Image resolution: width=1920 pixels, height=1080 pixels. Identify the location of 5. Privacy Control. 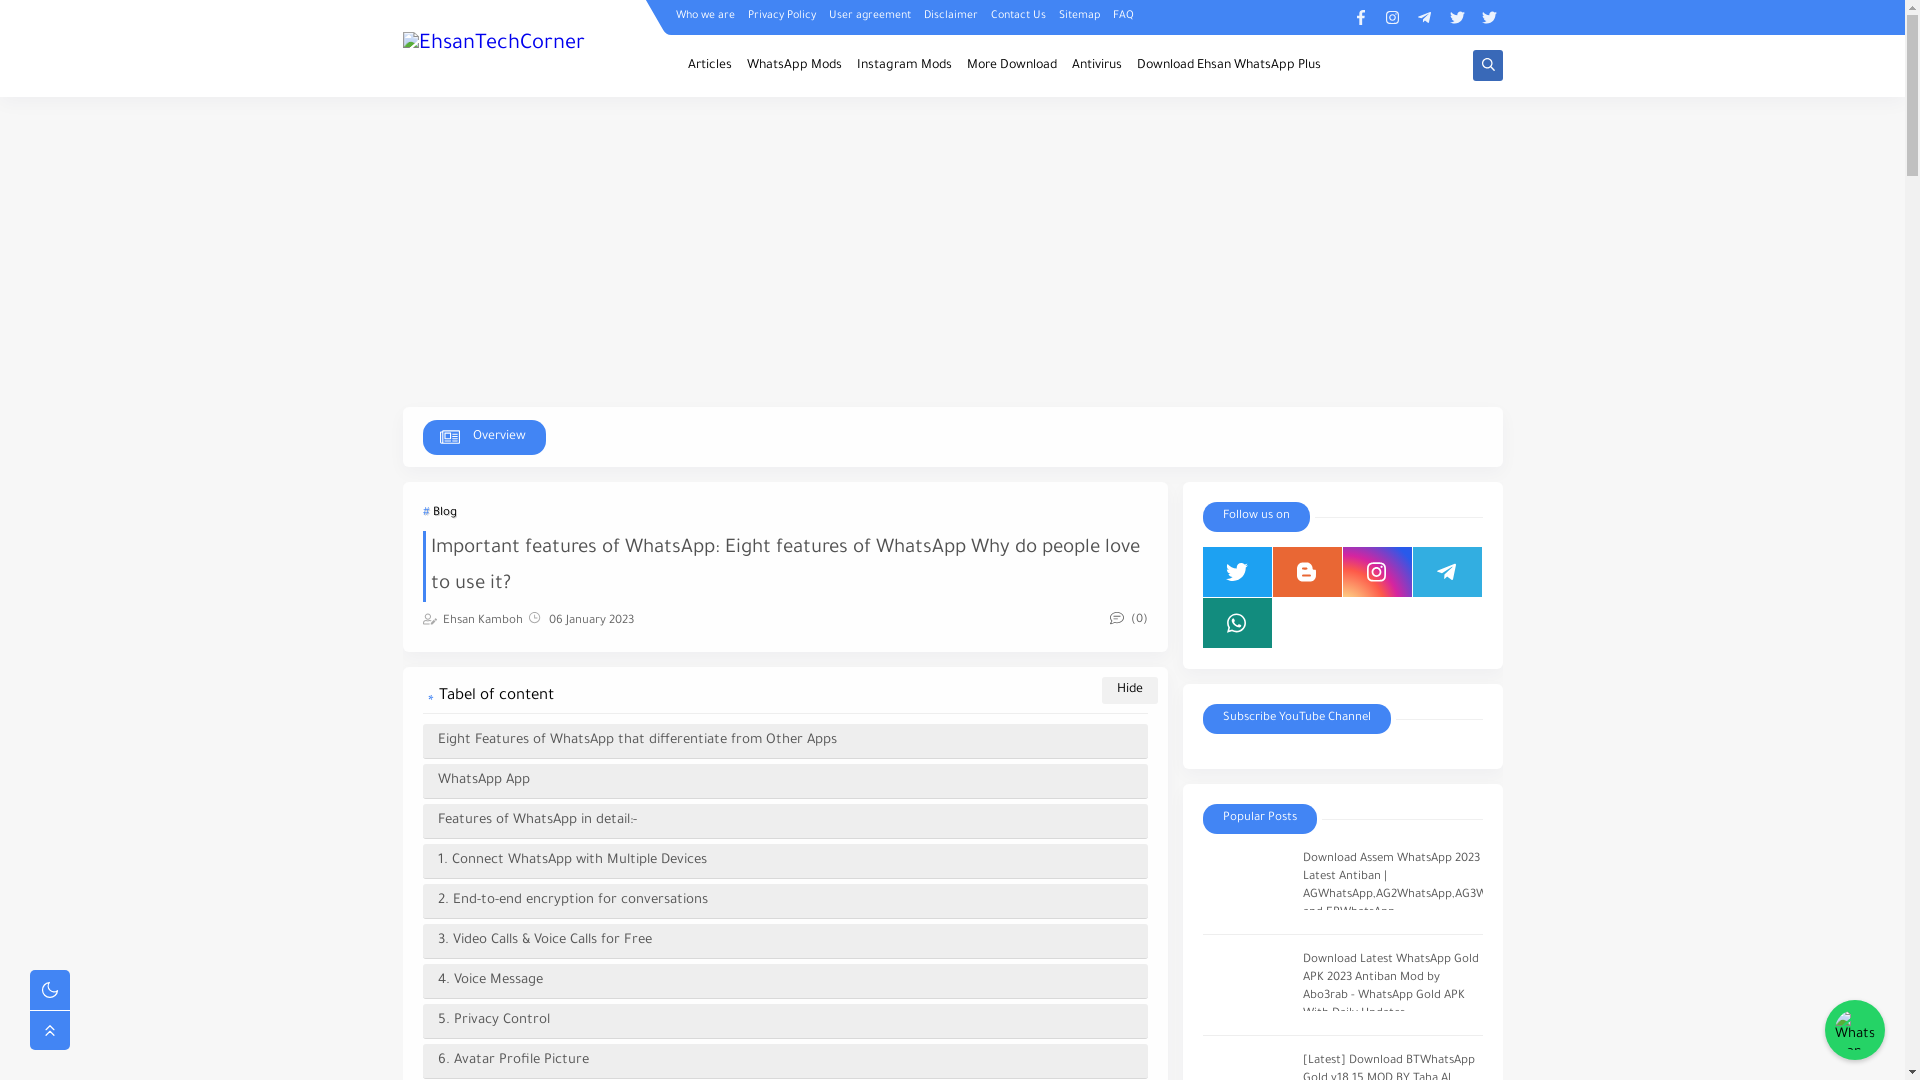
(784, 1022).